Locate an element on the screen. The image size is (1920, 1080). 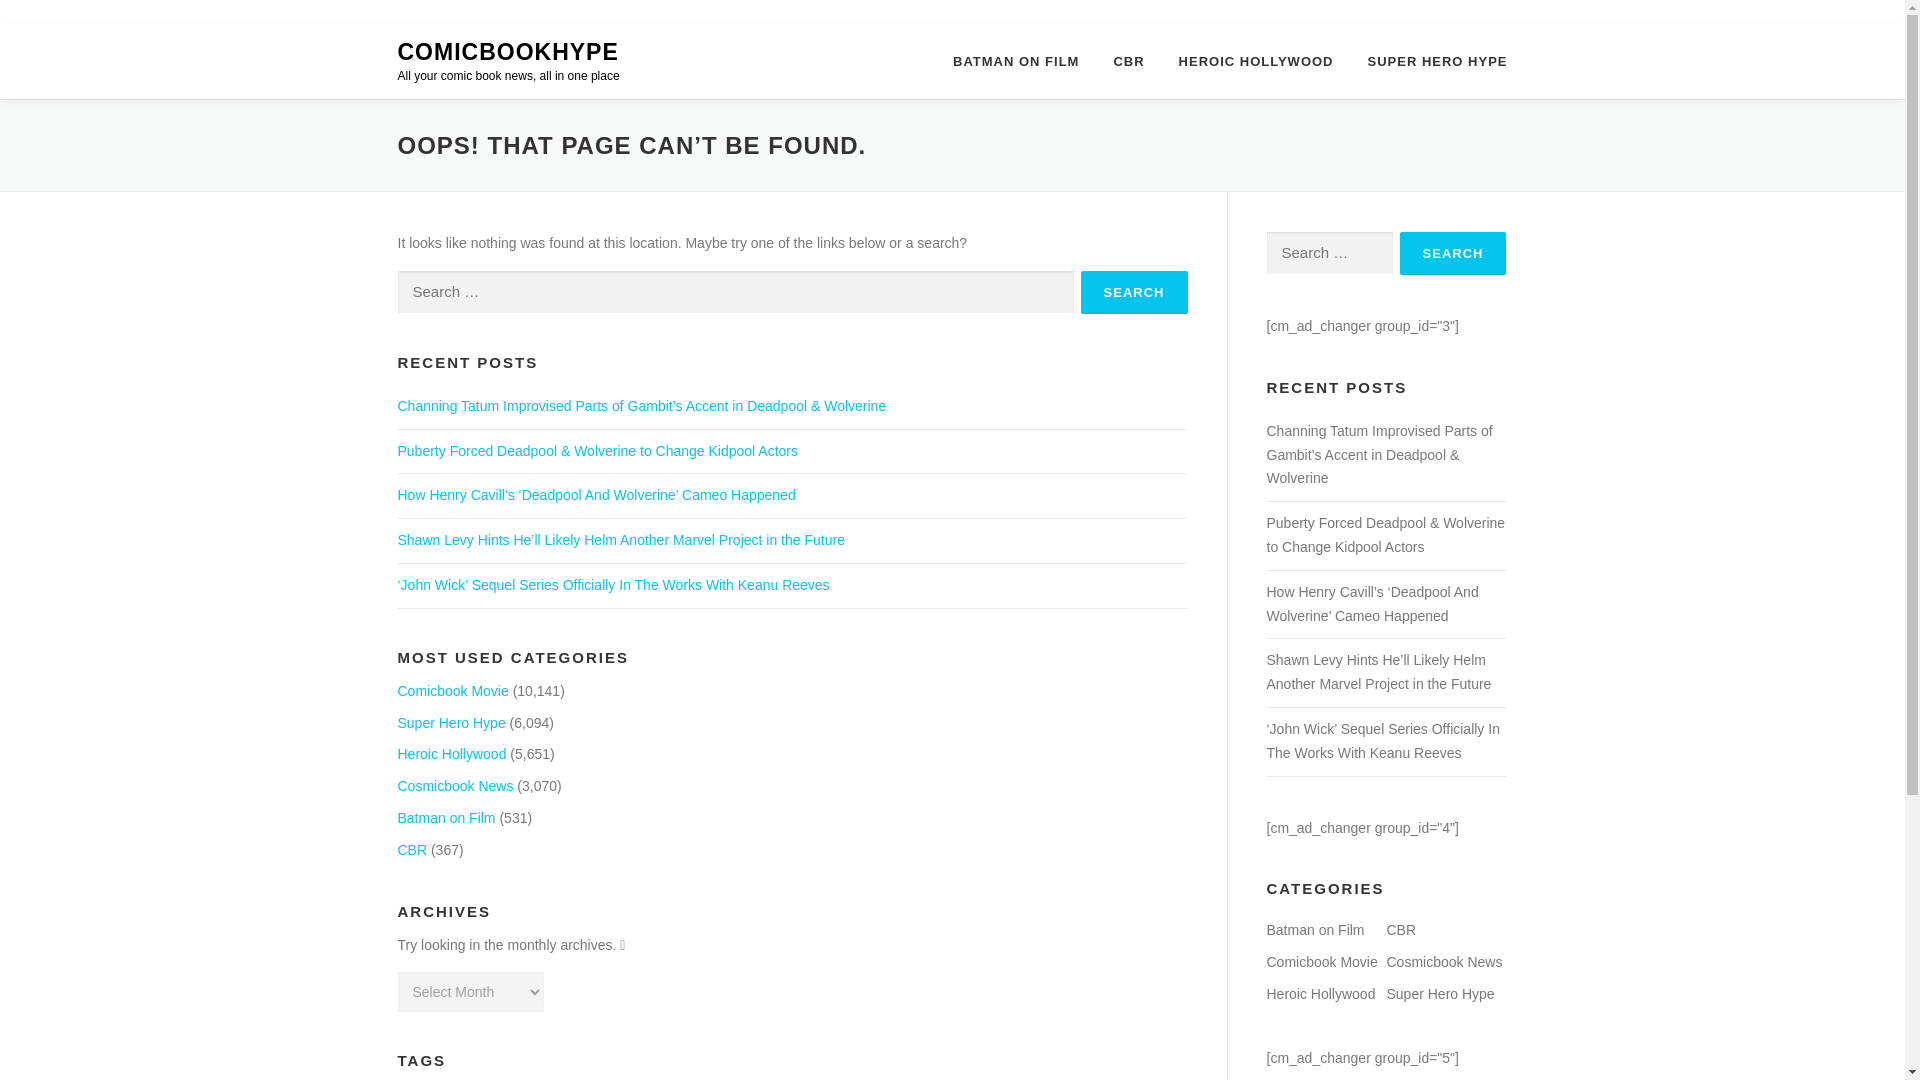
Comicbook Movie is located at coordinates (452, 690).